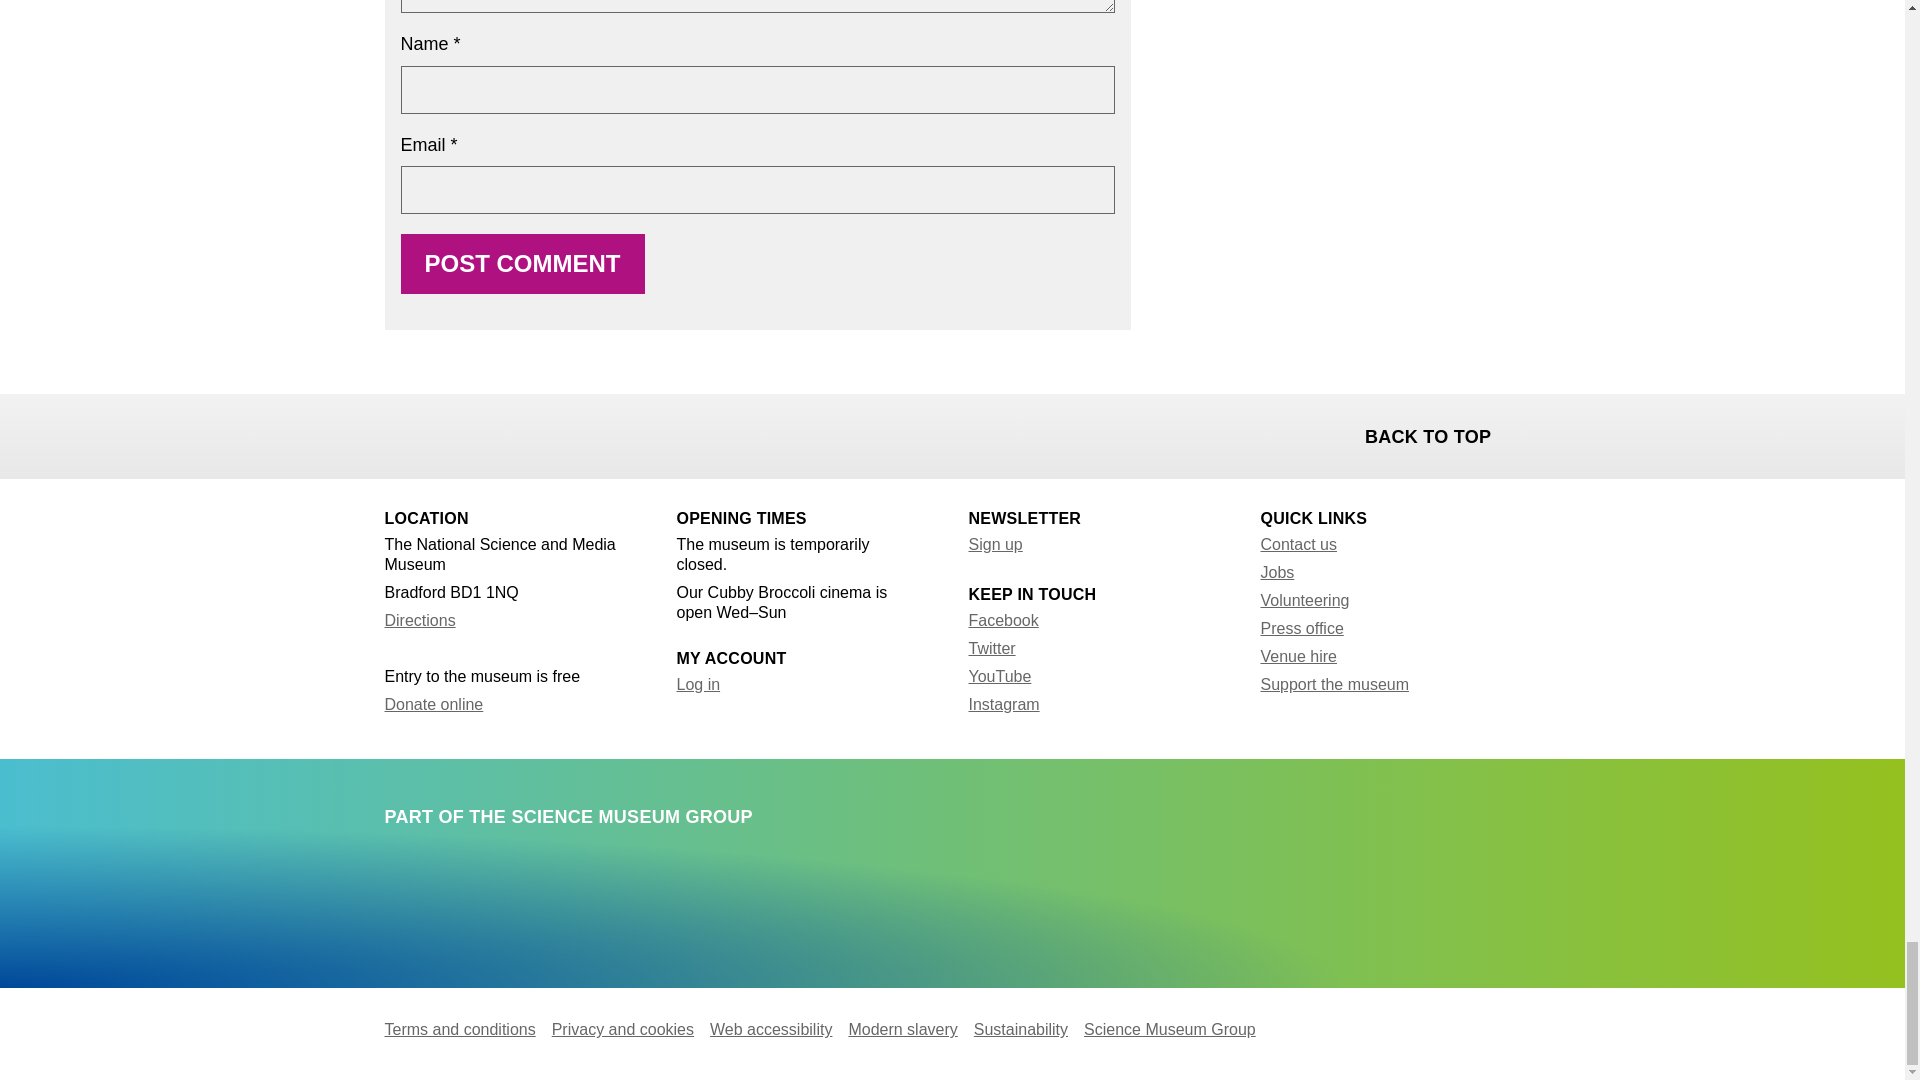 The width and height of the screenshot is (1920, 1080). What do you see at coordinates (507, 434) in the screenshot?
I see `Share by email` at bounding box center [507, 434].